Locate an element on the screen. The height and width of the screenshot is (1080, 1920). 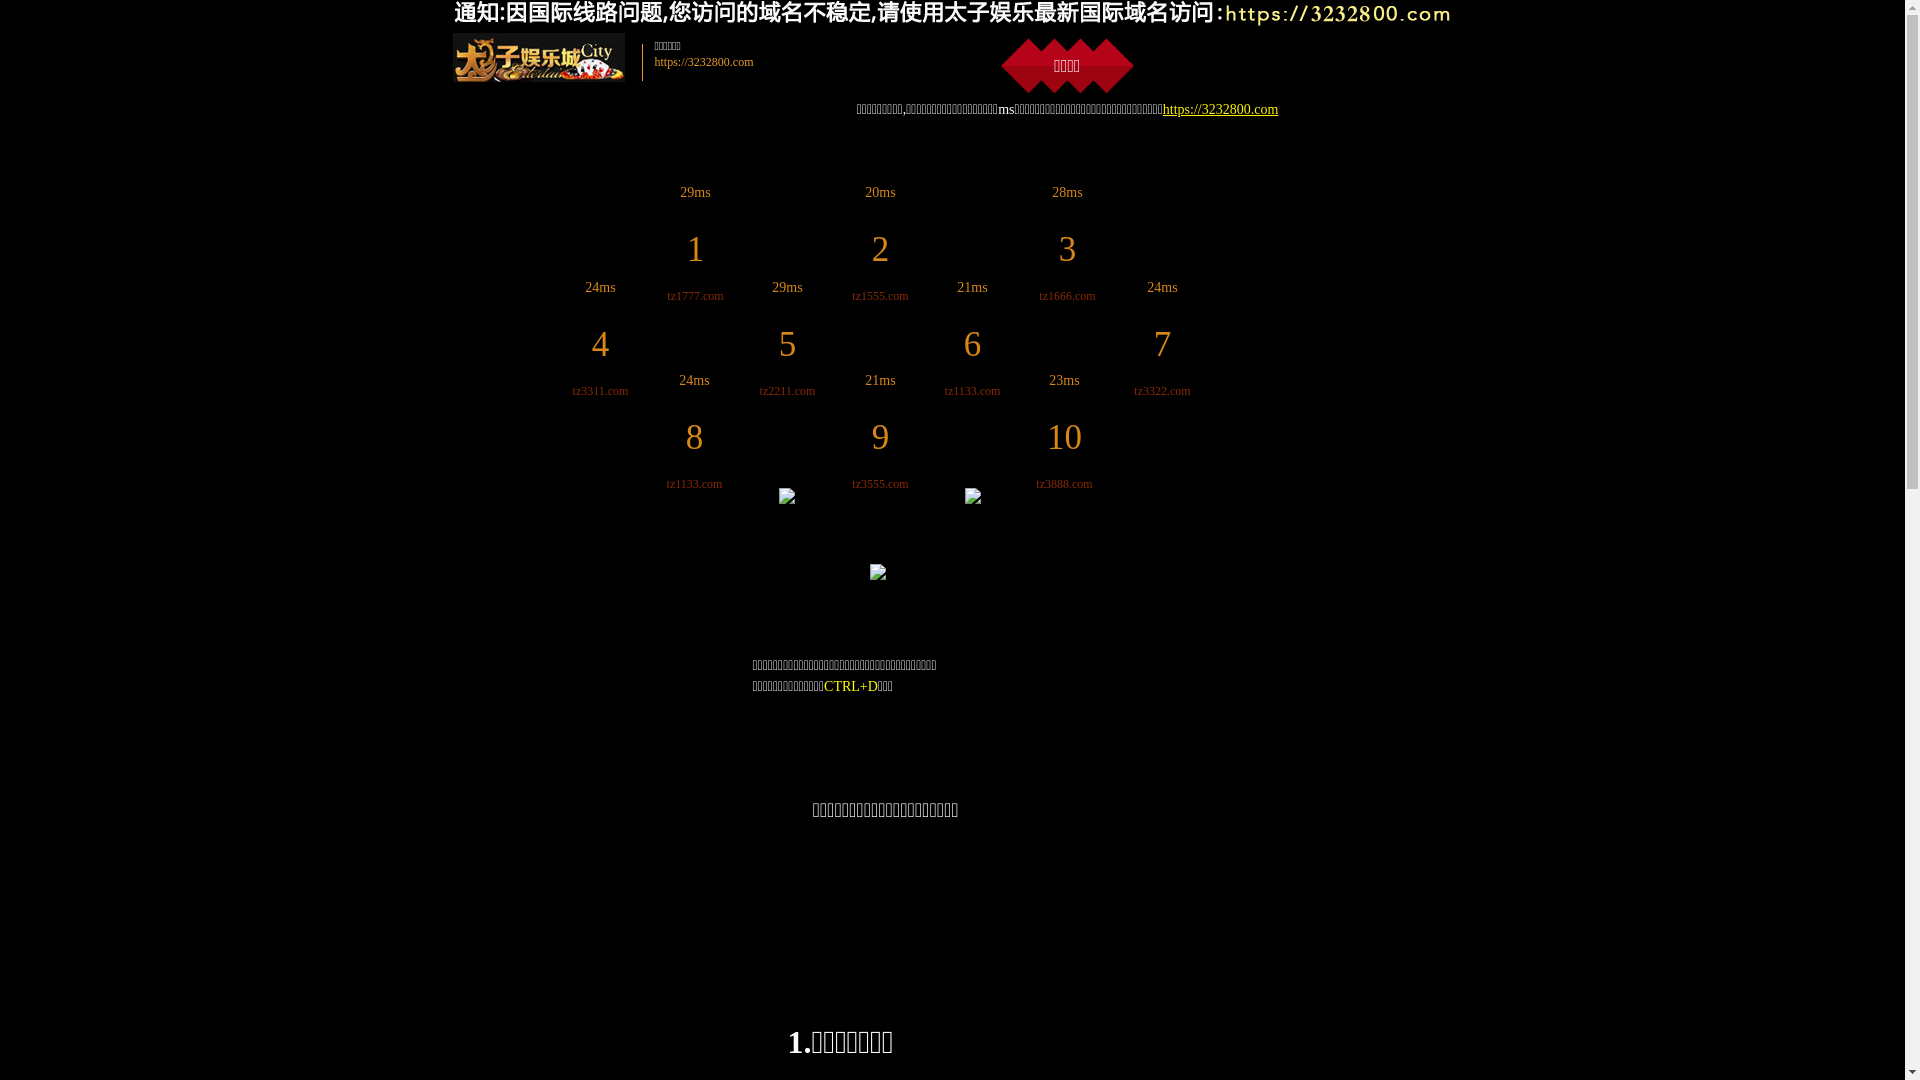
20ms
2
tz1555.com is located at coordinates (880, 244).